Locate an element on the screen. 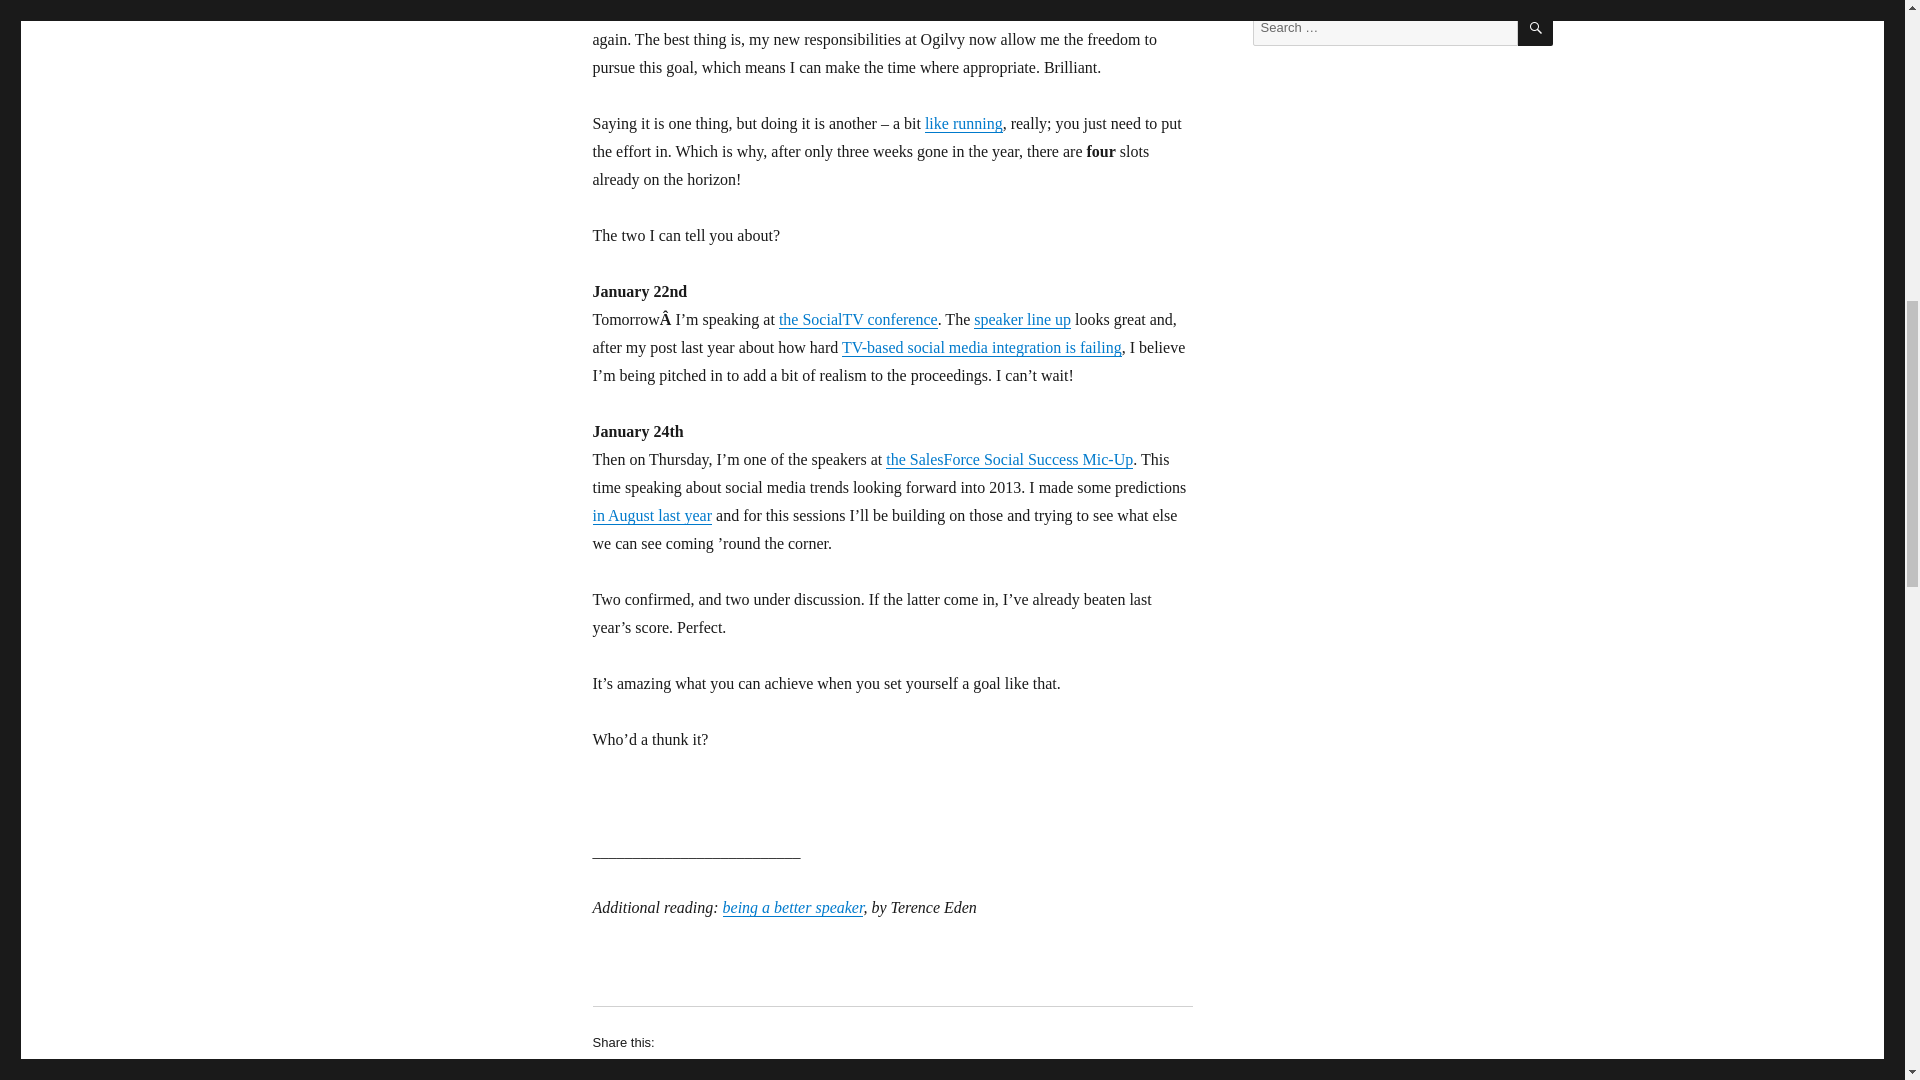 This screenshot has width=1920, height=1080. Click to share on Facebook is located at coordinates (642, 1071).